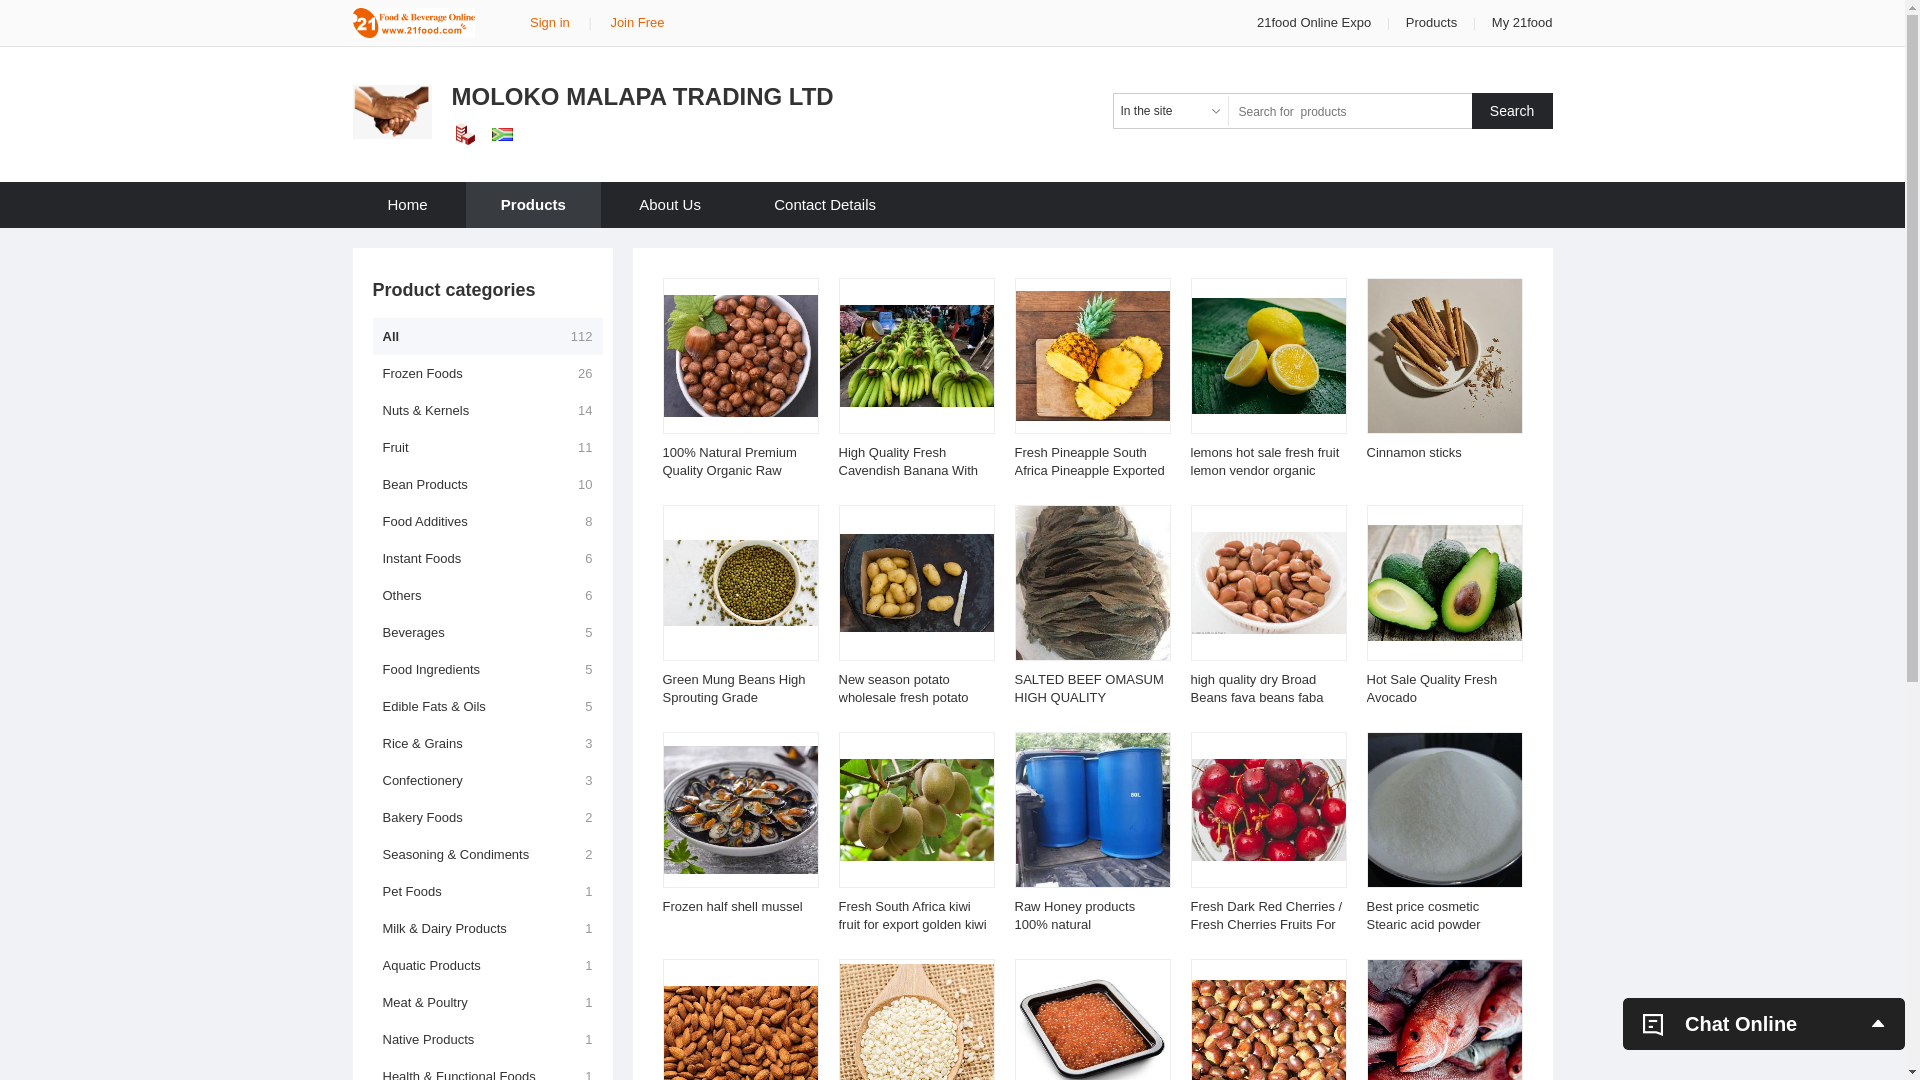 The image size is (1920, 1080). I want to click on SALTED BEEF OMASUM HIGH QUALITY, so click(1088, 688).